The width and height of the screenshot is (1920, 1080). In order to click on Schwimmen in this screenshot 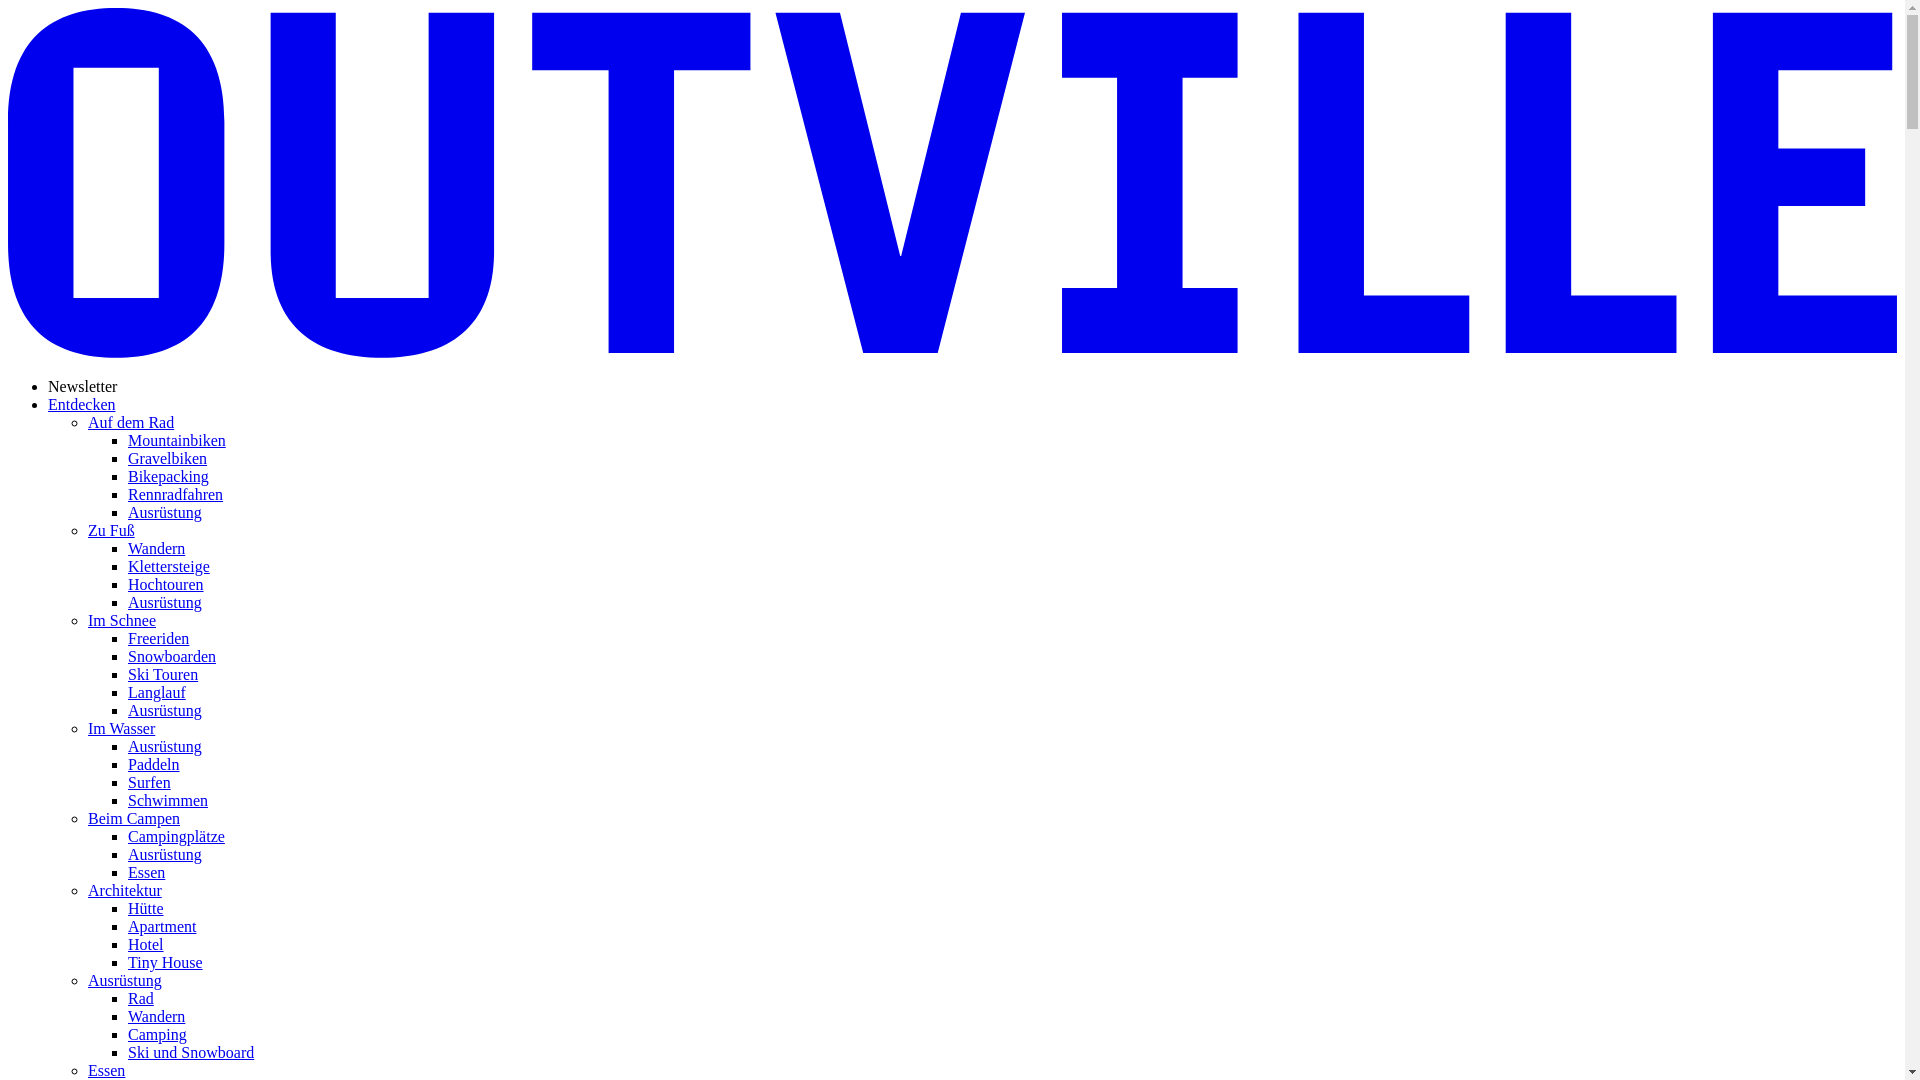, I will do `click(168, 800)`.